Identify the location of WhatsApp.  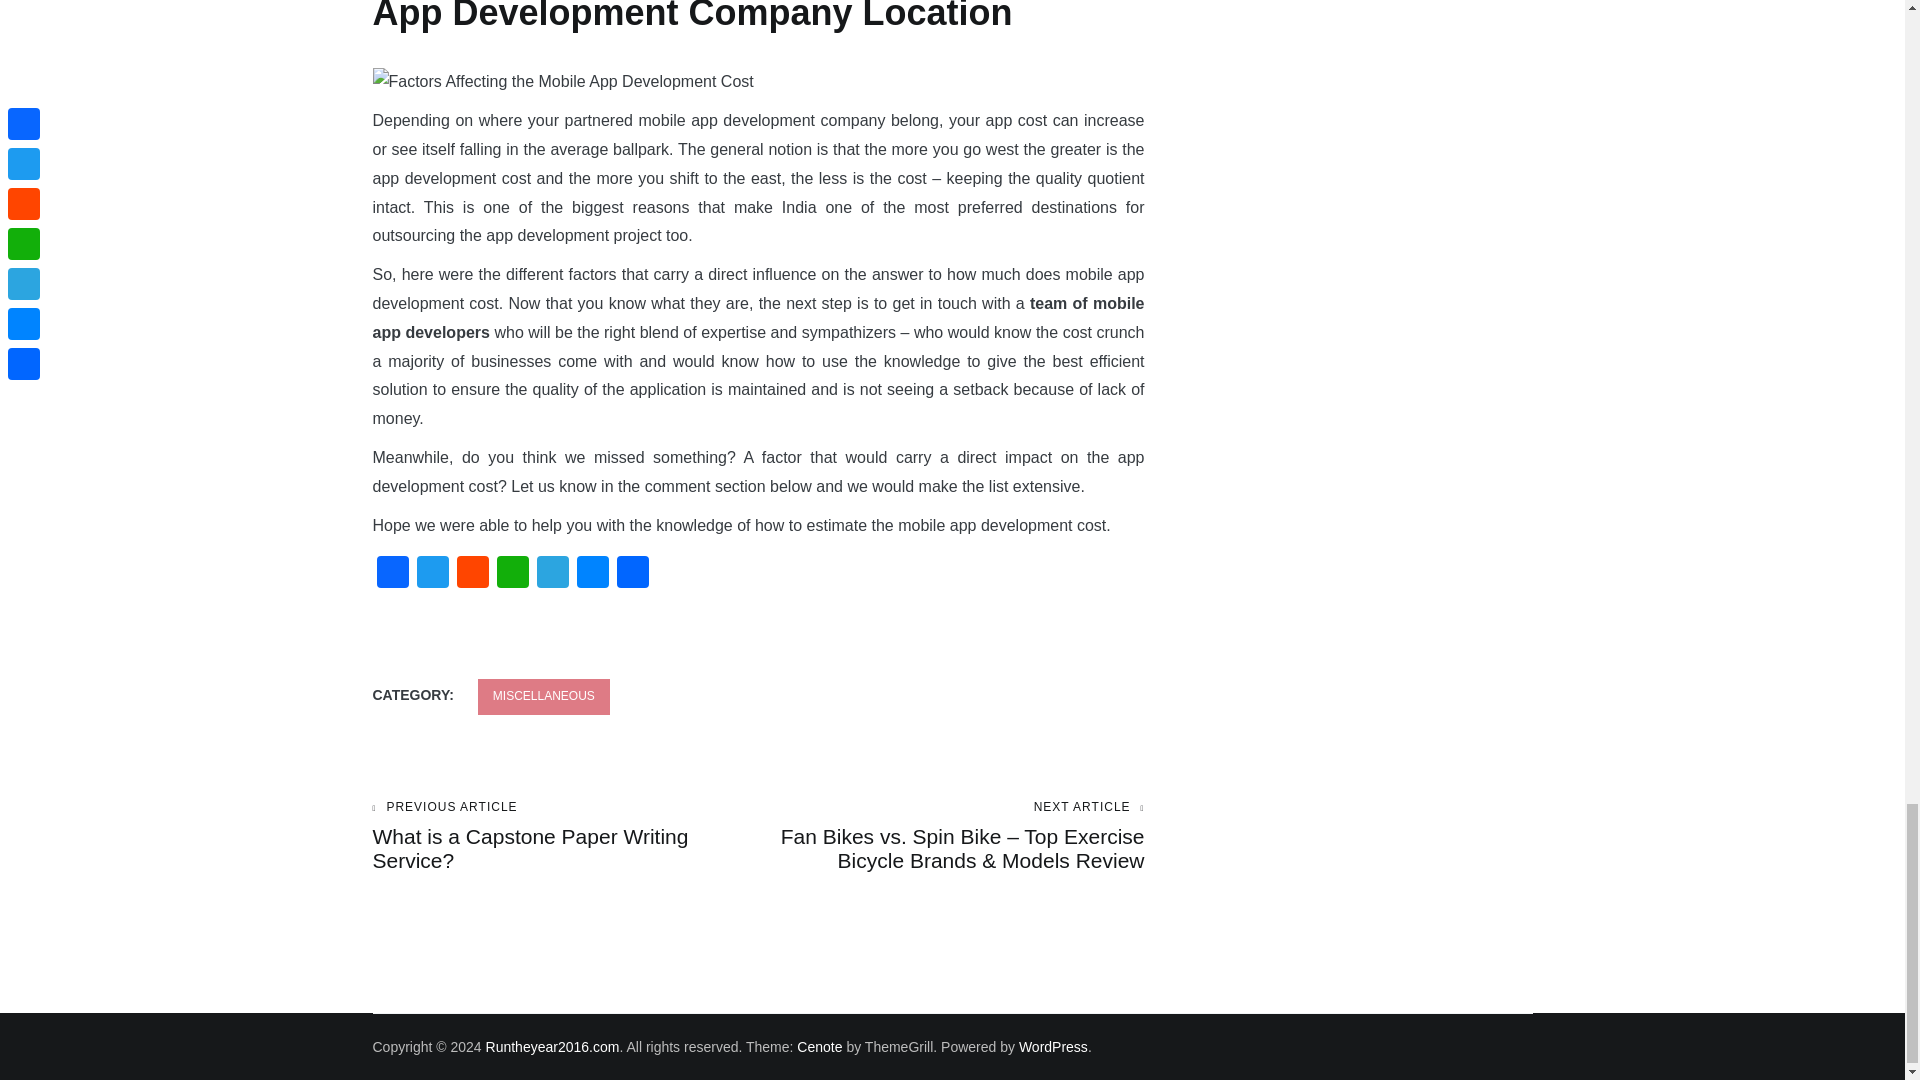
(552, 1046).